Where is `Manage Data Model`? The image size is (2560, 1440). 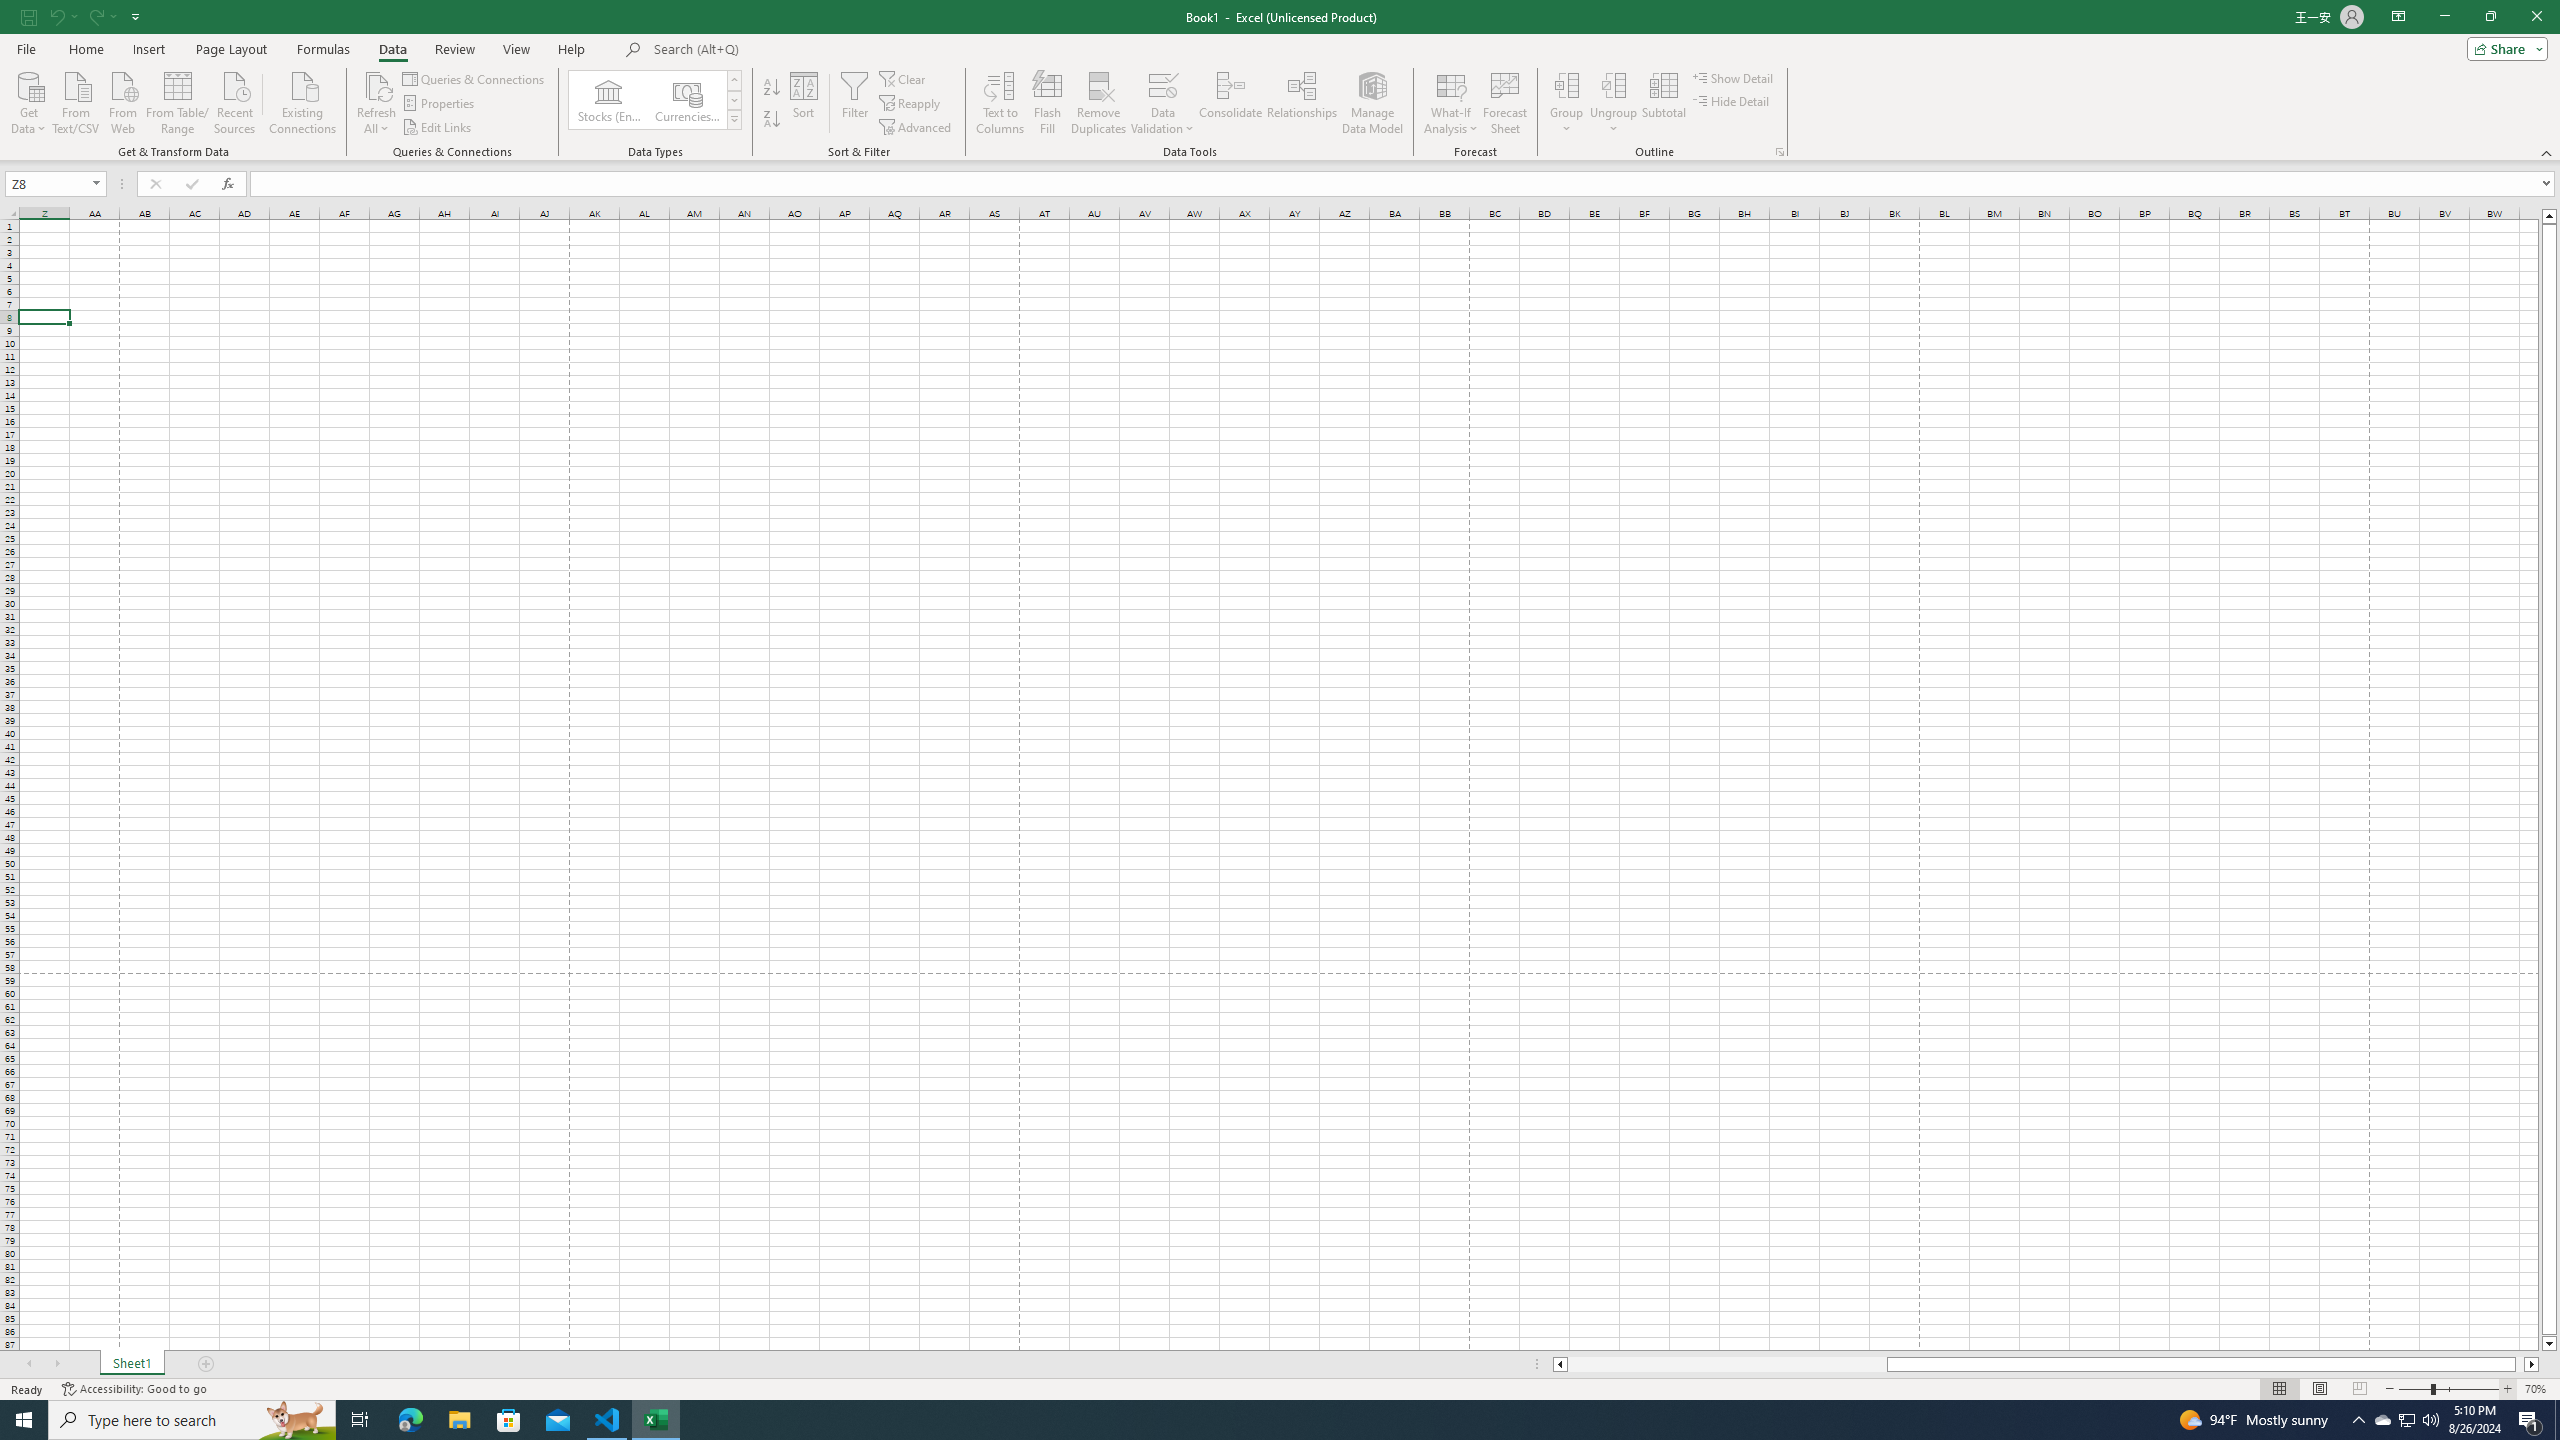 Manage Data Model is located at coordinates (1372, 103).